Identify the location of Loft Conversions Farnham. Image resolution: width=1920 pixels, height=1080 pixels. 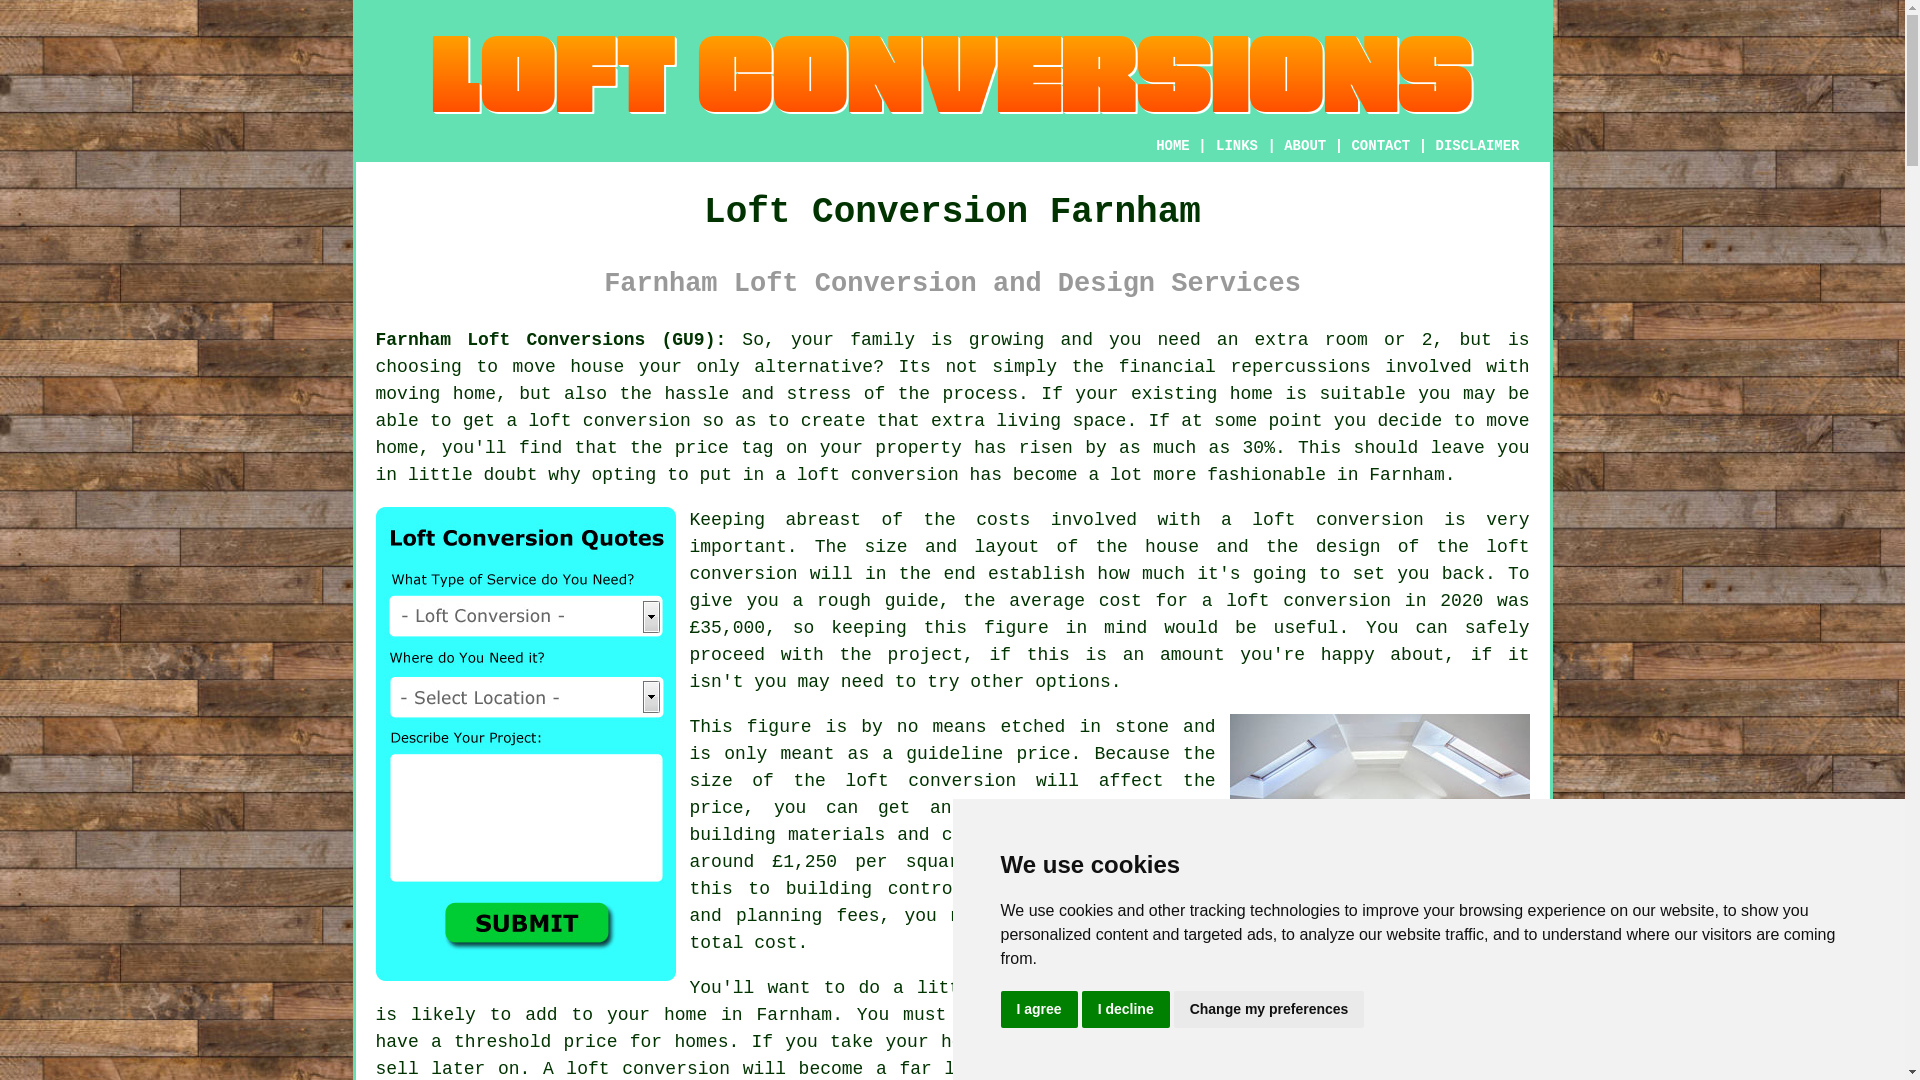
(1380, 812).